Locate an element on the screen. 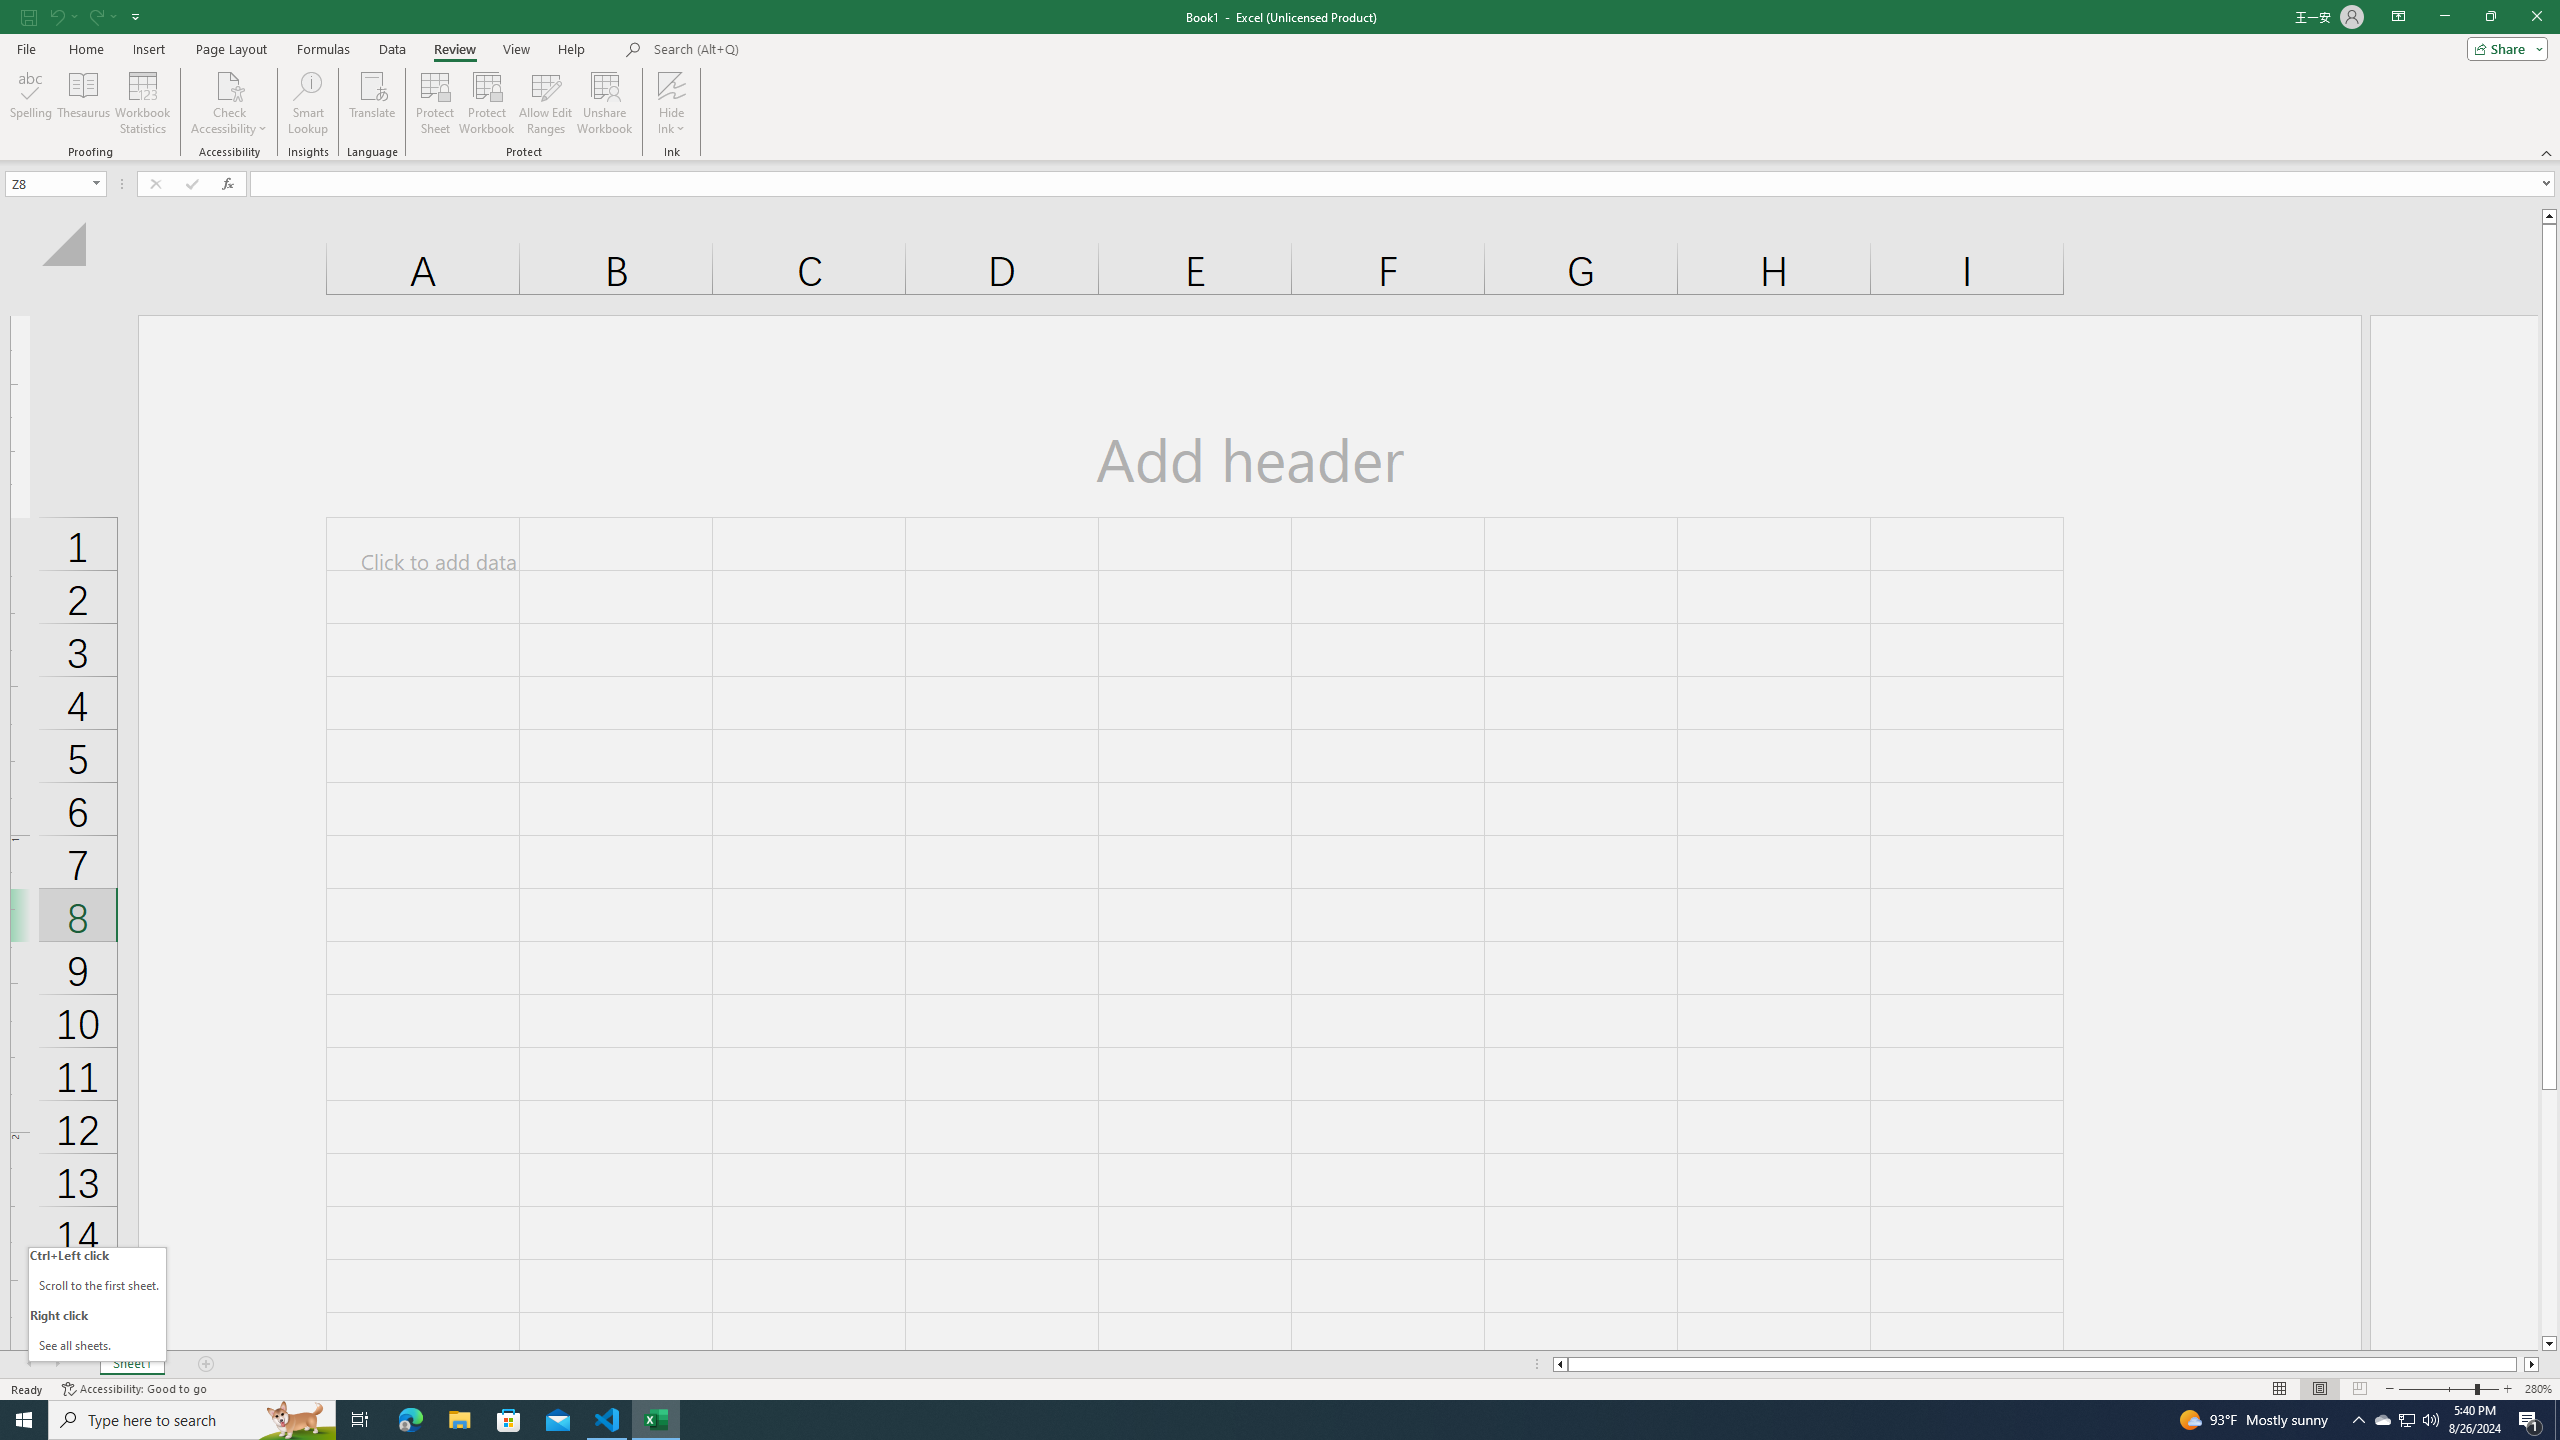  Undo is located at coordinates (56, 16).